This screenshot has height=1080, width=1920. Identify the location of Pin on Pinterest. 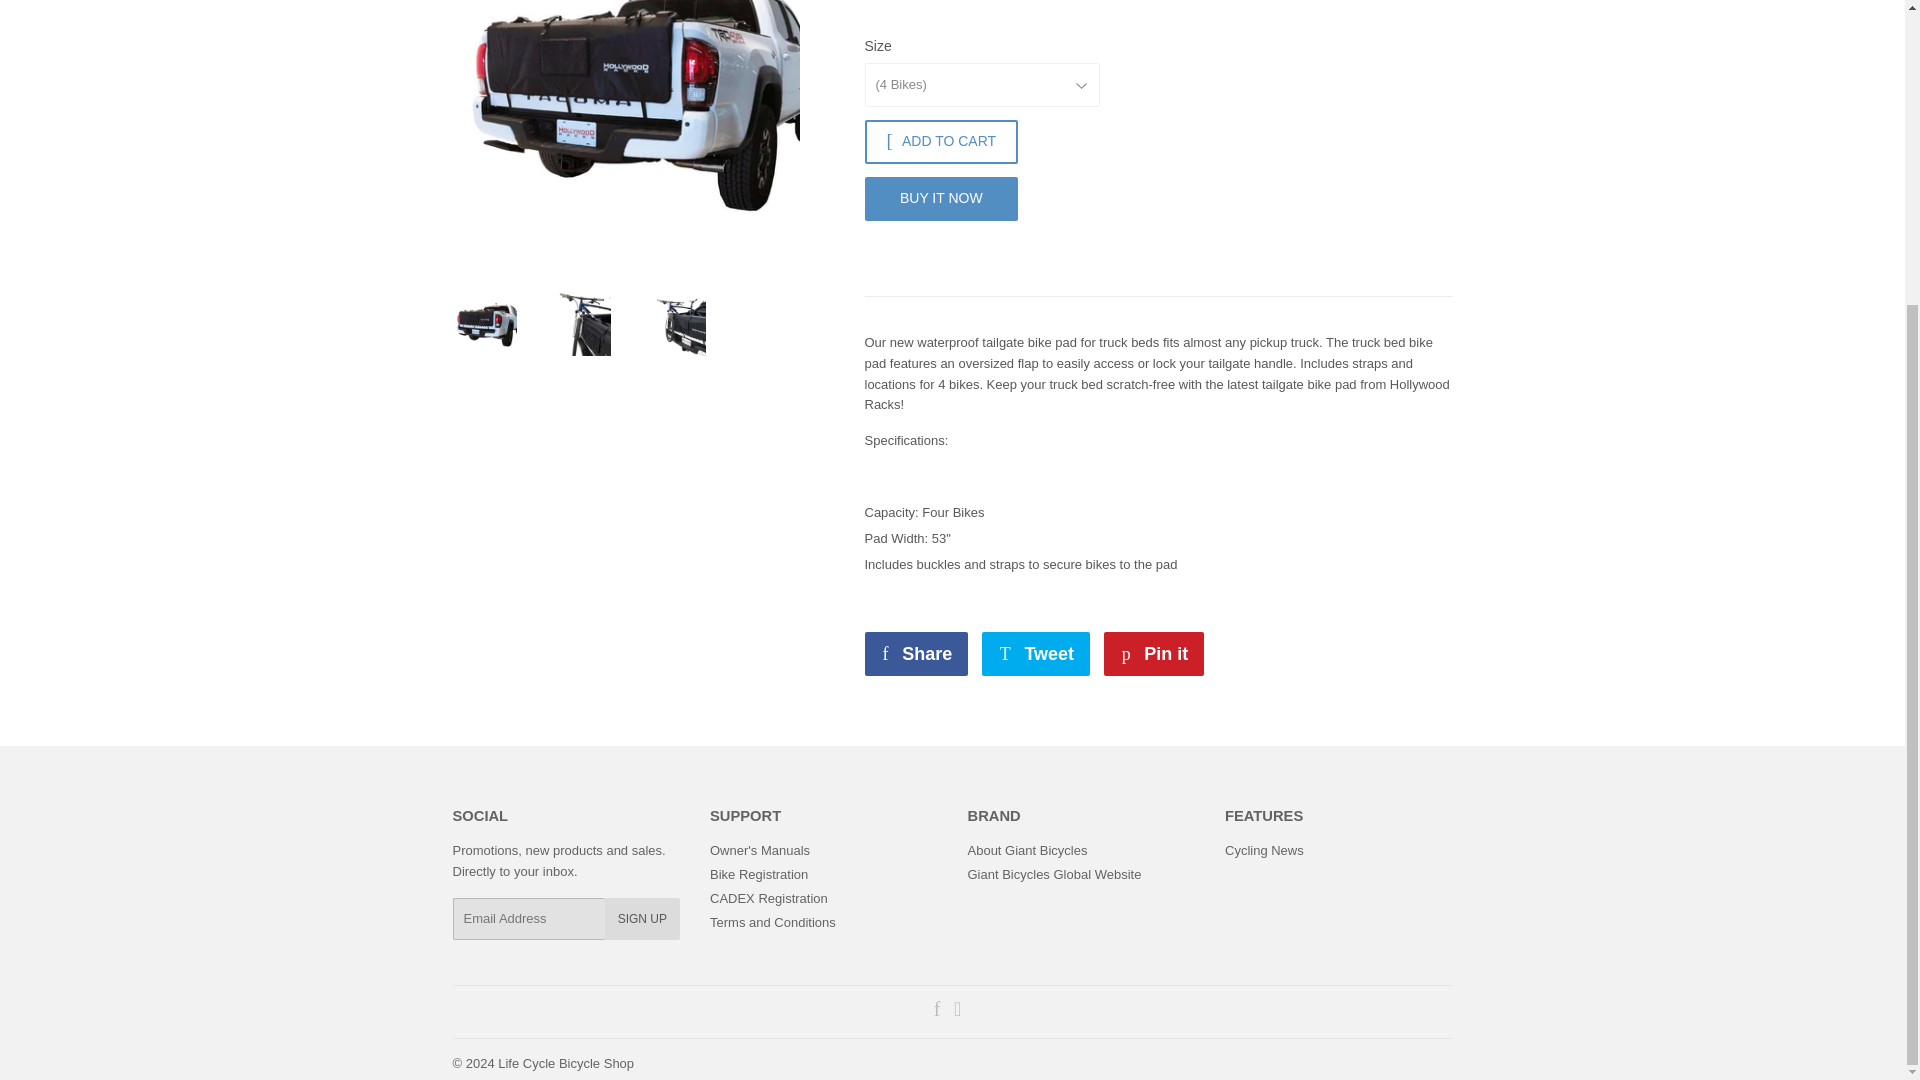
(1154, 654).